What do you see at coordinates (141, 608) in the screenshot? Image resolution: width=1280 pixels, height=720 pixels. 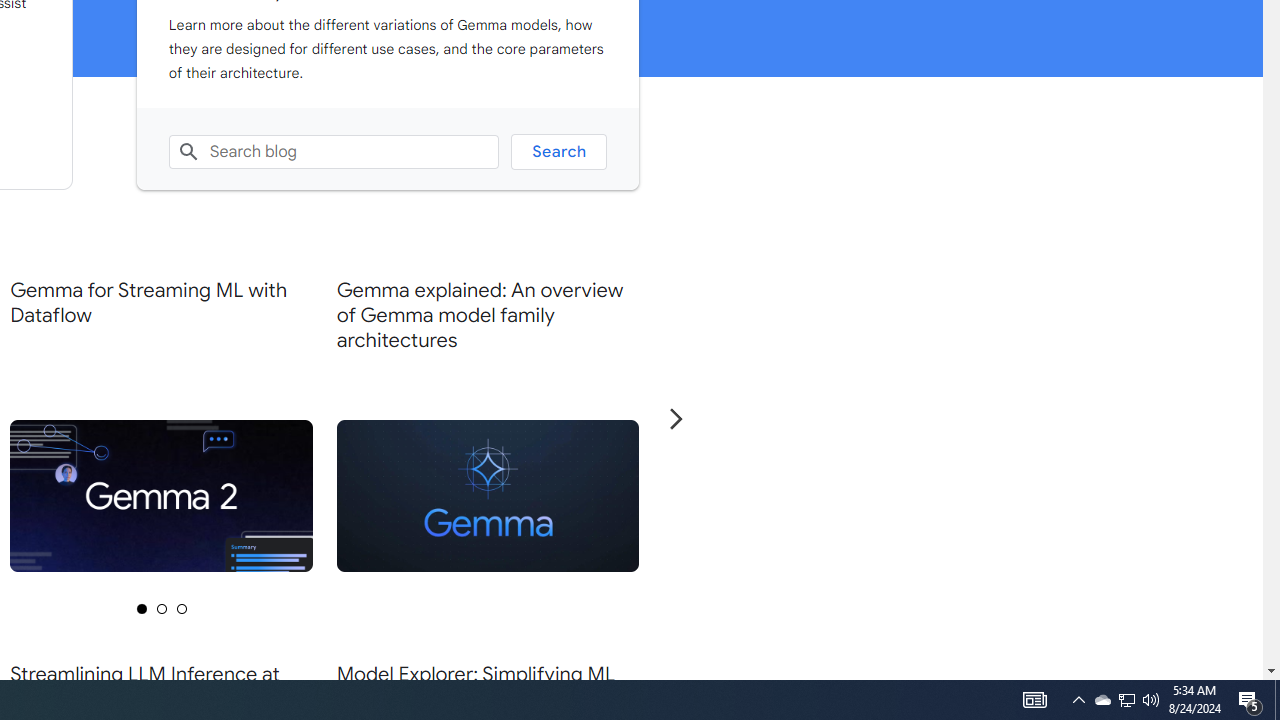 I see `Selected tab 1 of 3` at bounding box center [141, 608].